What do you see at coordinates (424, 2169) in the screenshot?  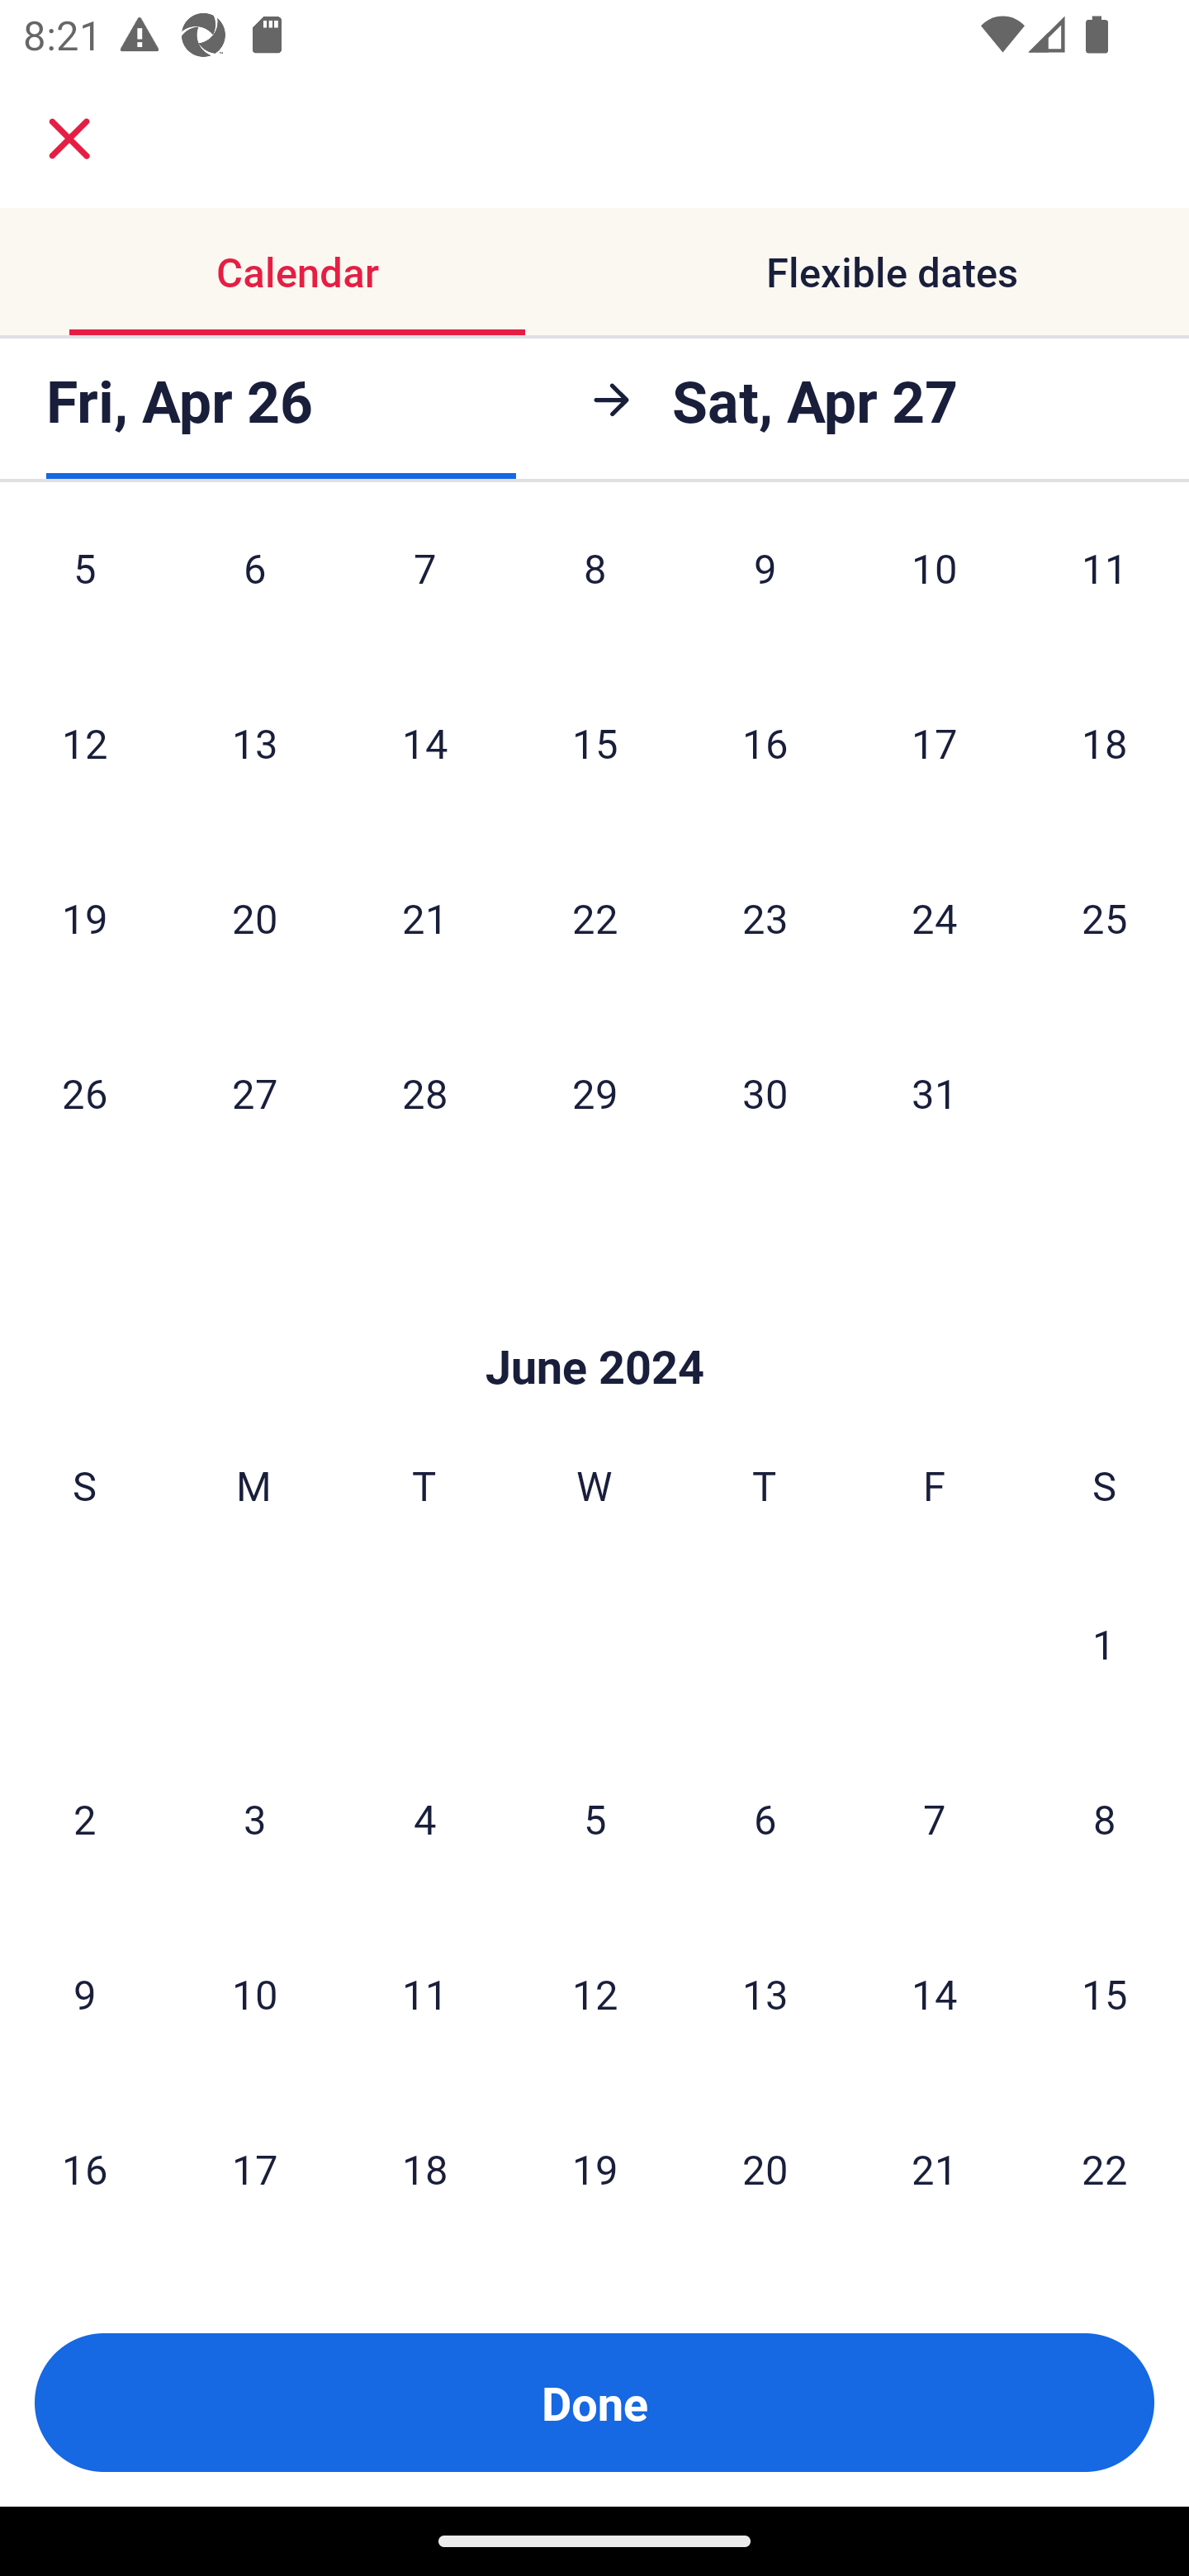 I see `18 Tuesday, June 18, 2024` at bounding box center [424, 2169].